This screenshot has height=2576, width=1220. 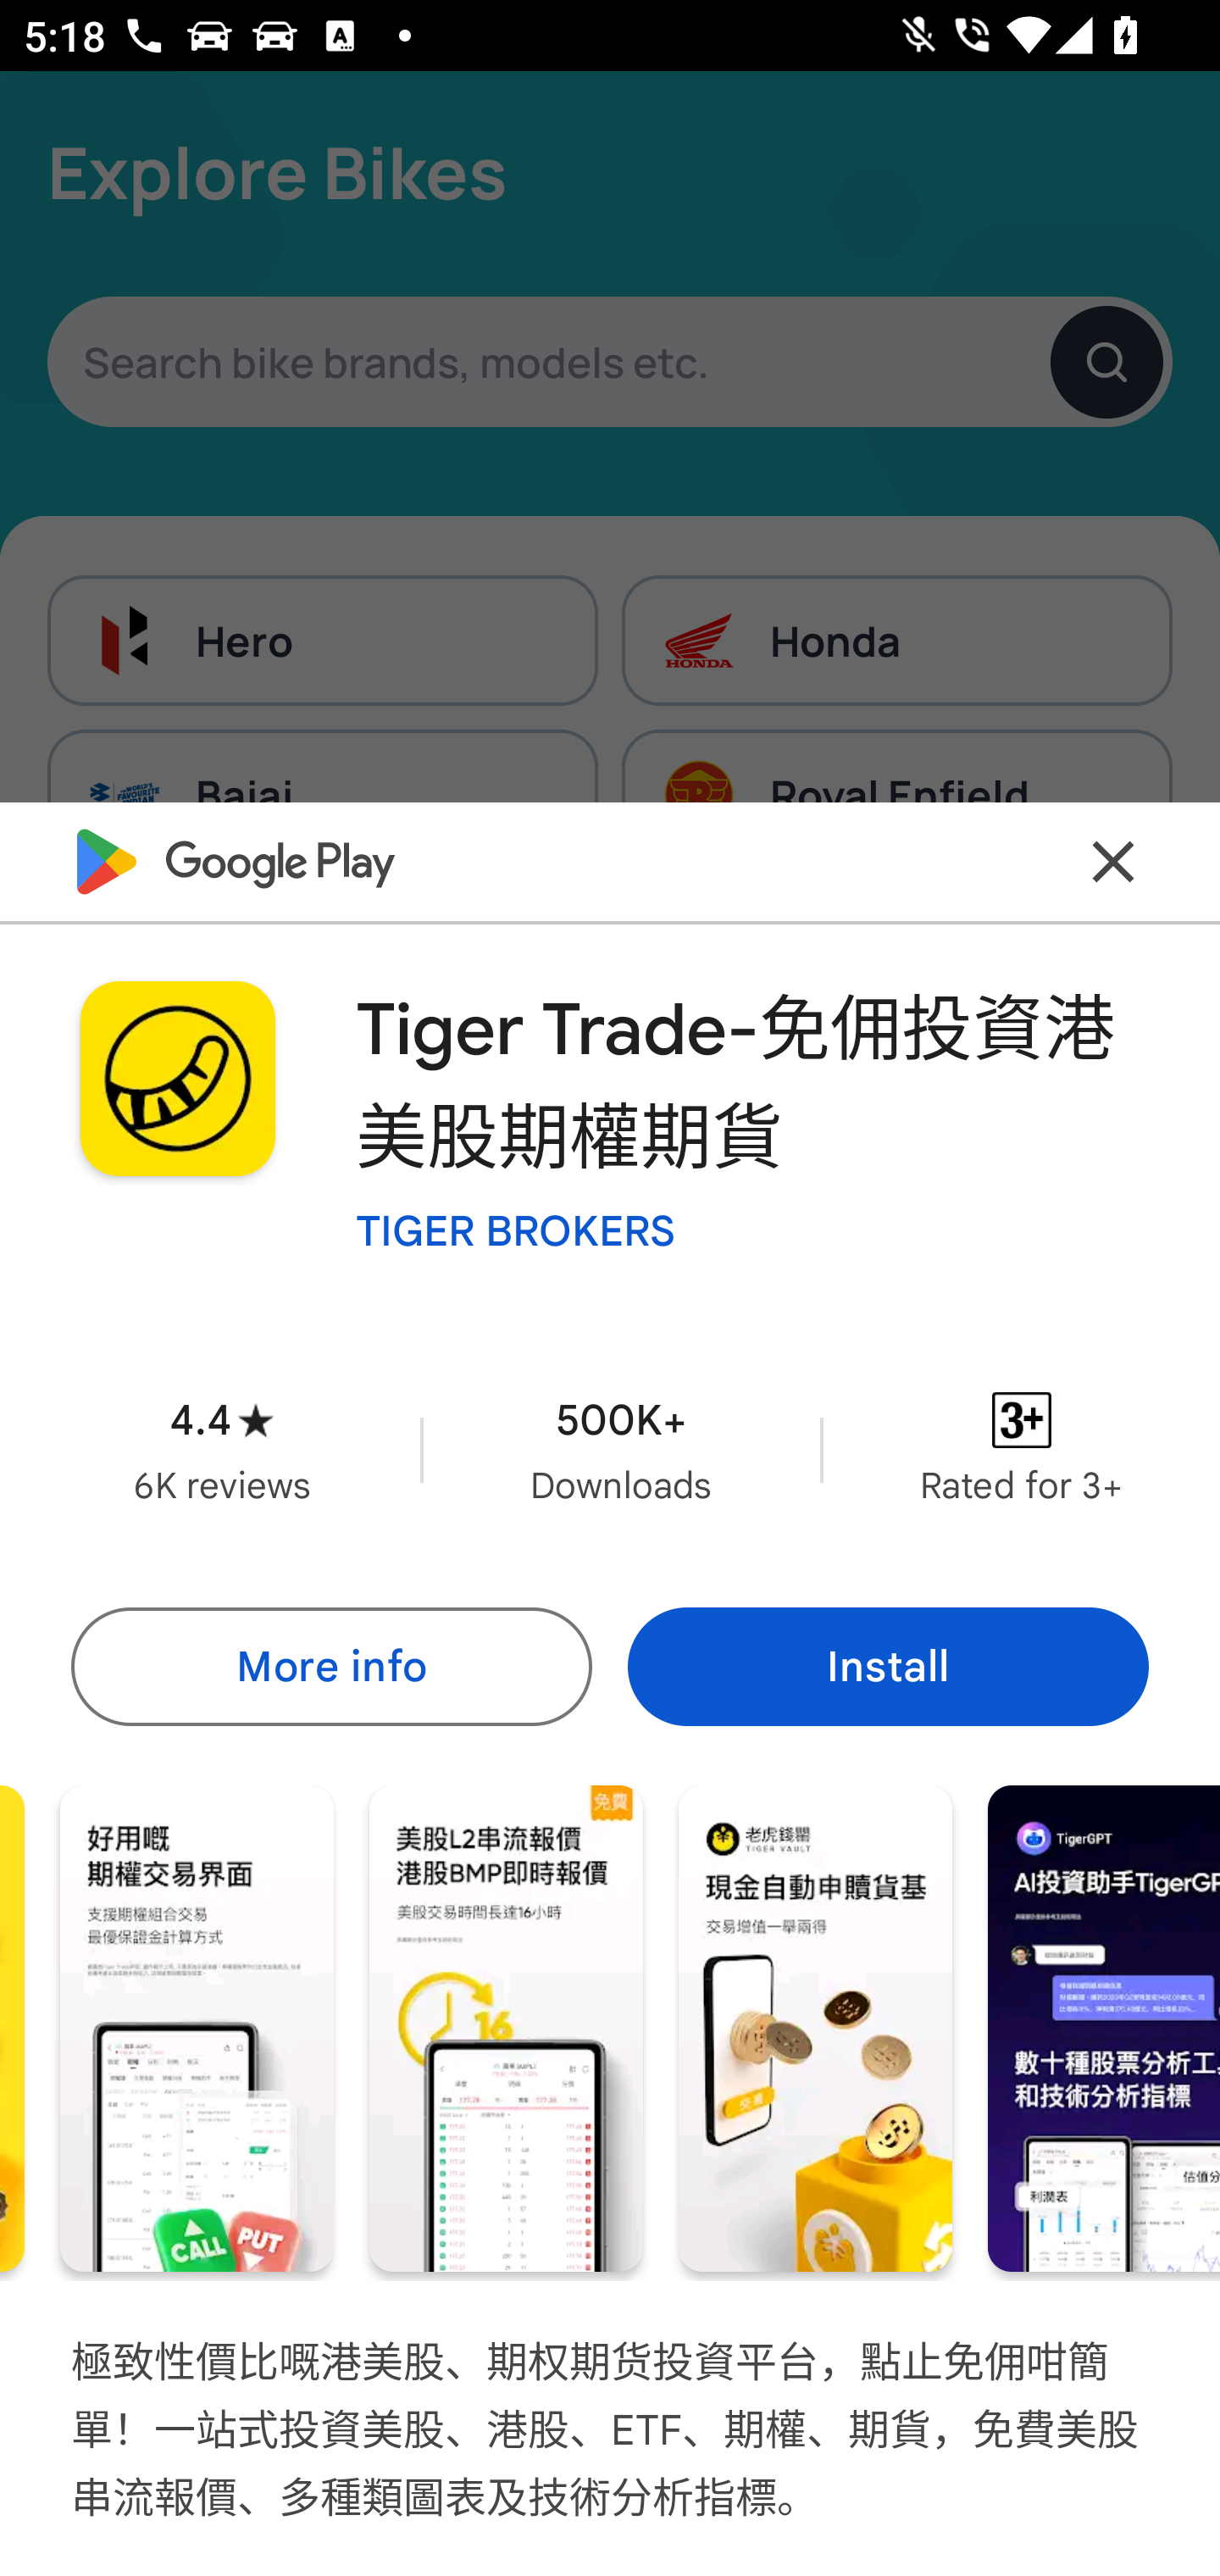 I want to click on Install, so click(x=888, y=1666).